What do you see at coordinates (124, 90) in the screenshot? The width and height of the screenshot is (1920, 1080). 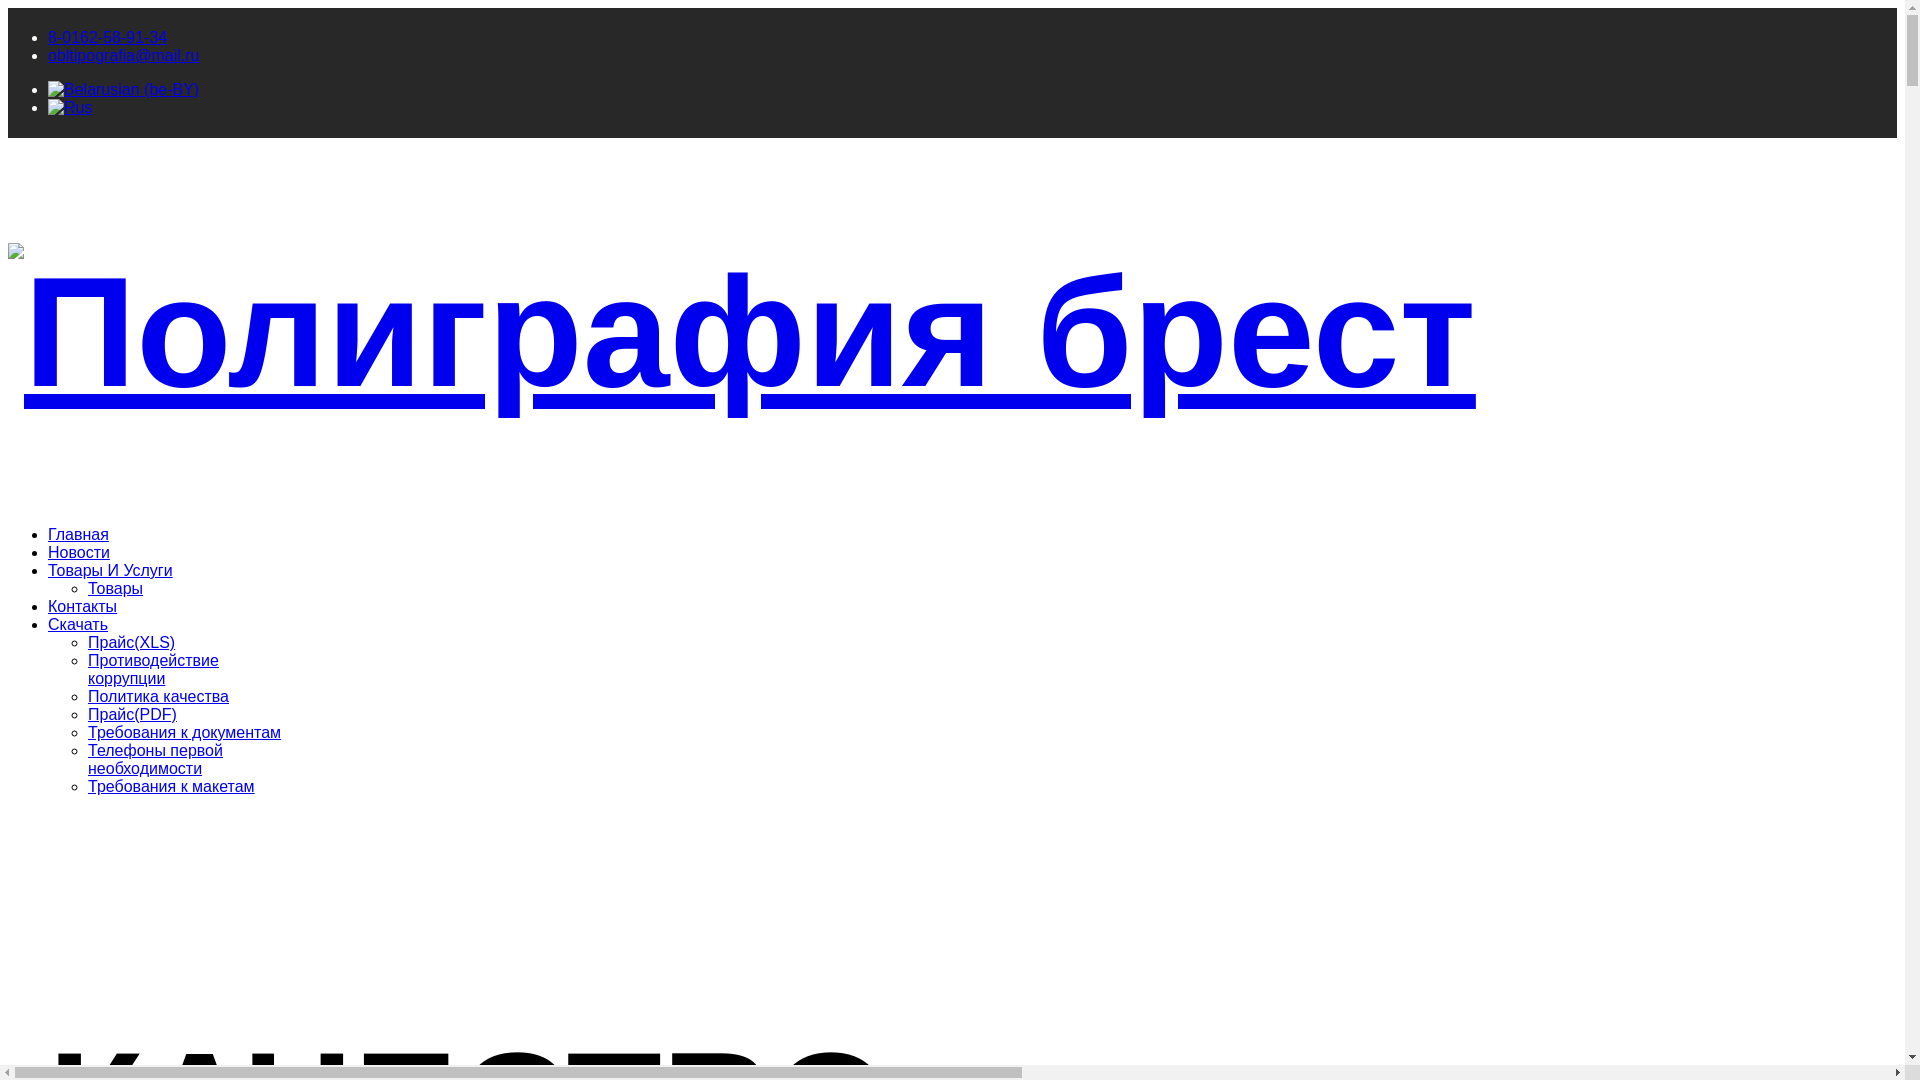 I see `Belarusian (be-BY)` at bounding box center [124, 90].